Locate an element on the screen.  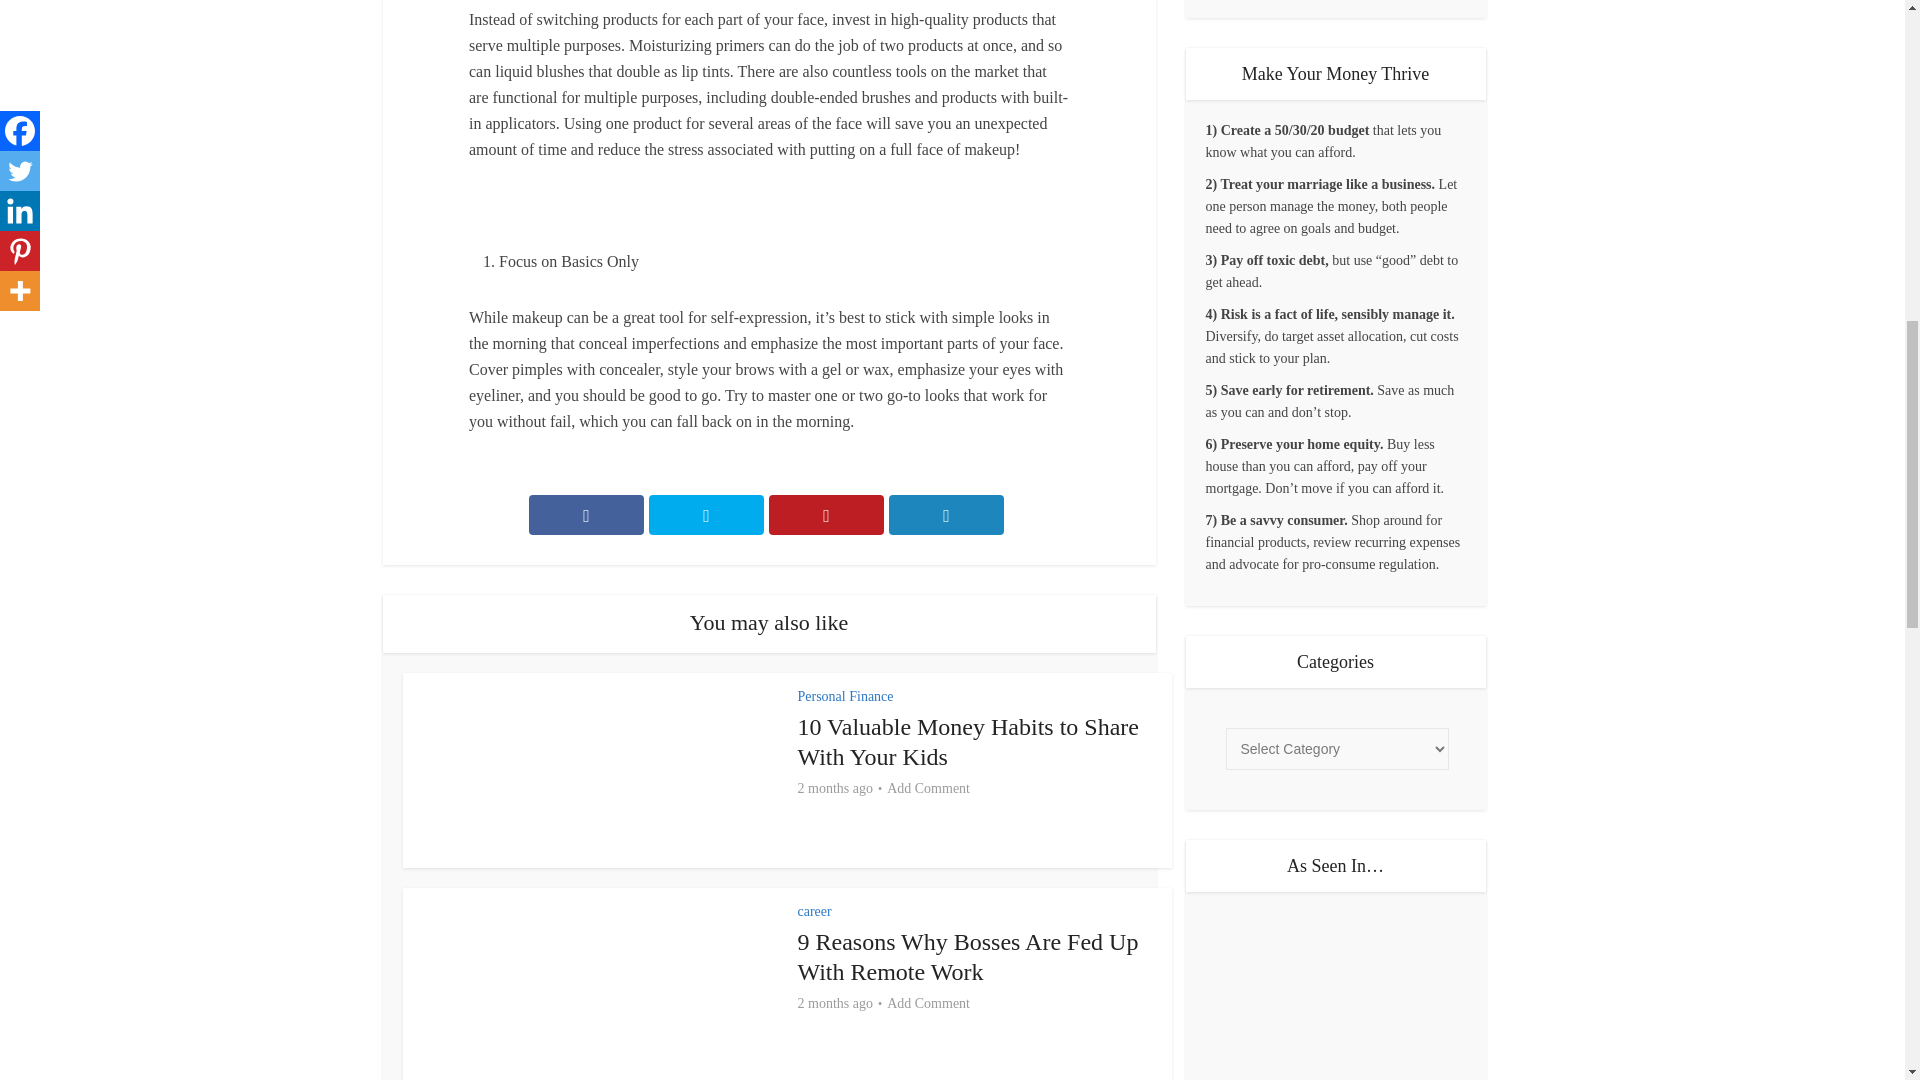
Personal Finance is located at coordinates (846, 696).